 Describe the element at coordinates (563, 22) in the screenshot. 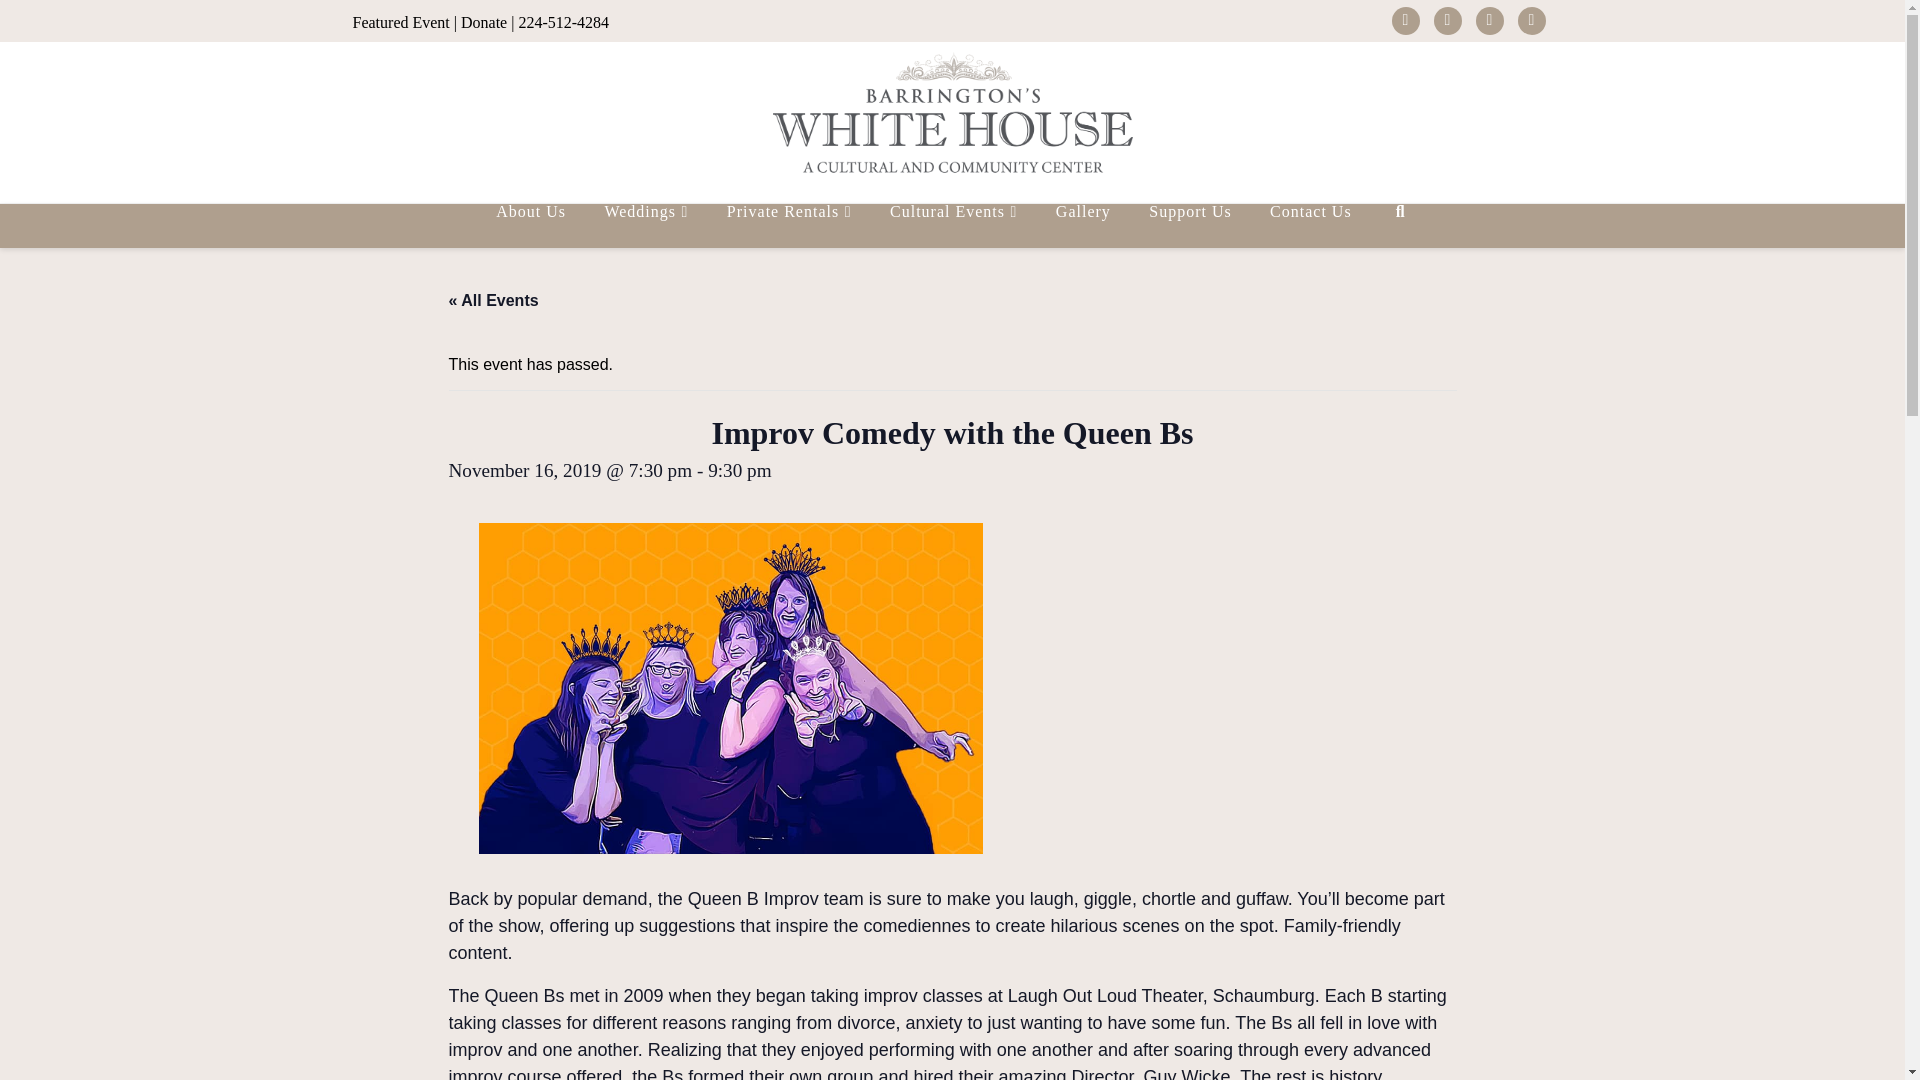

I see `224-512-4284` at that location.